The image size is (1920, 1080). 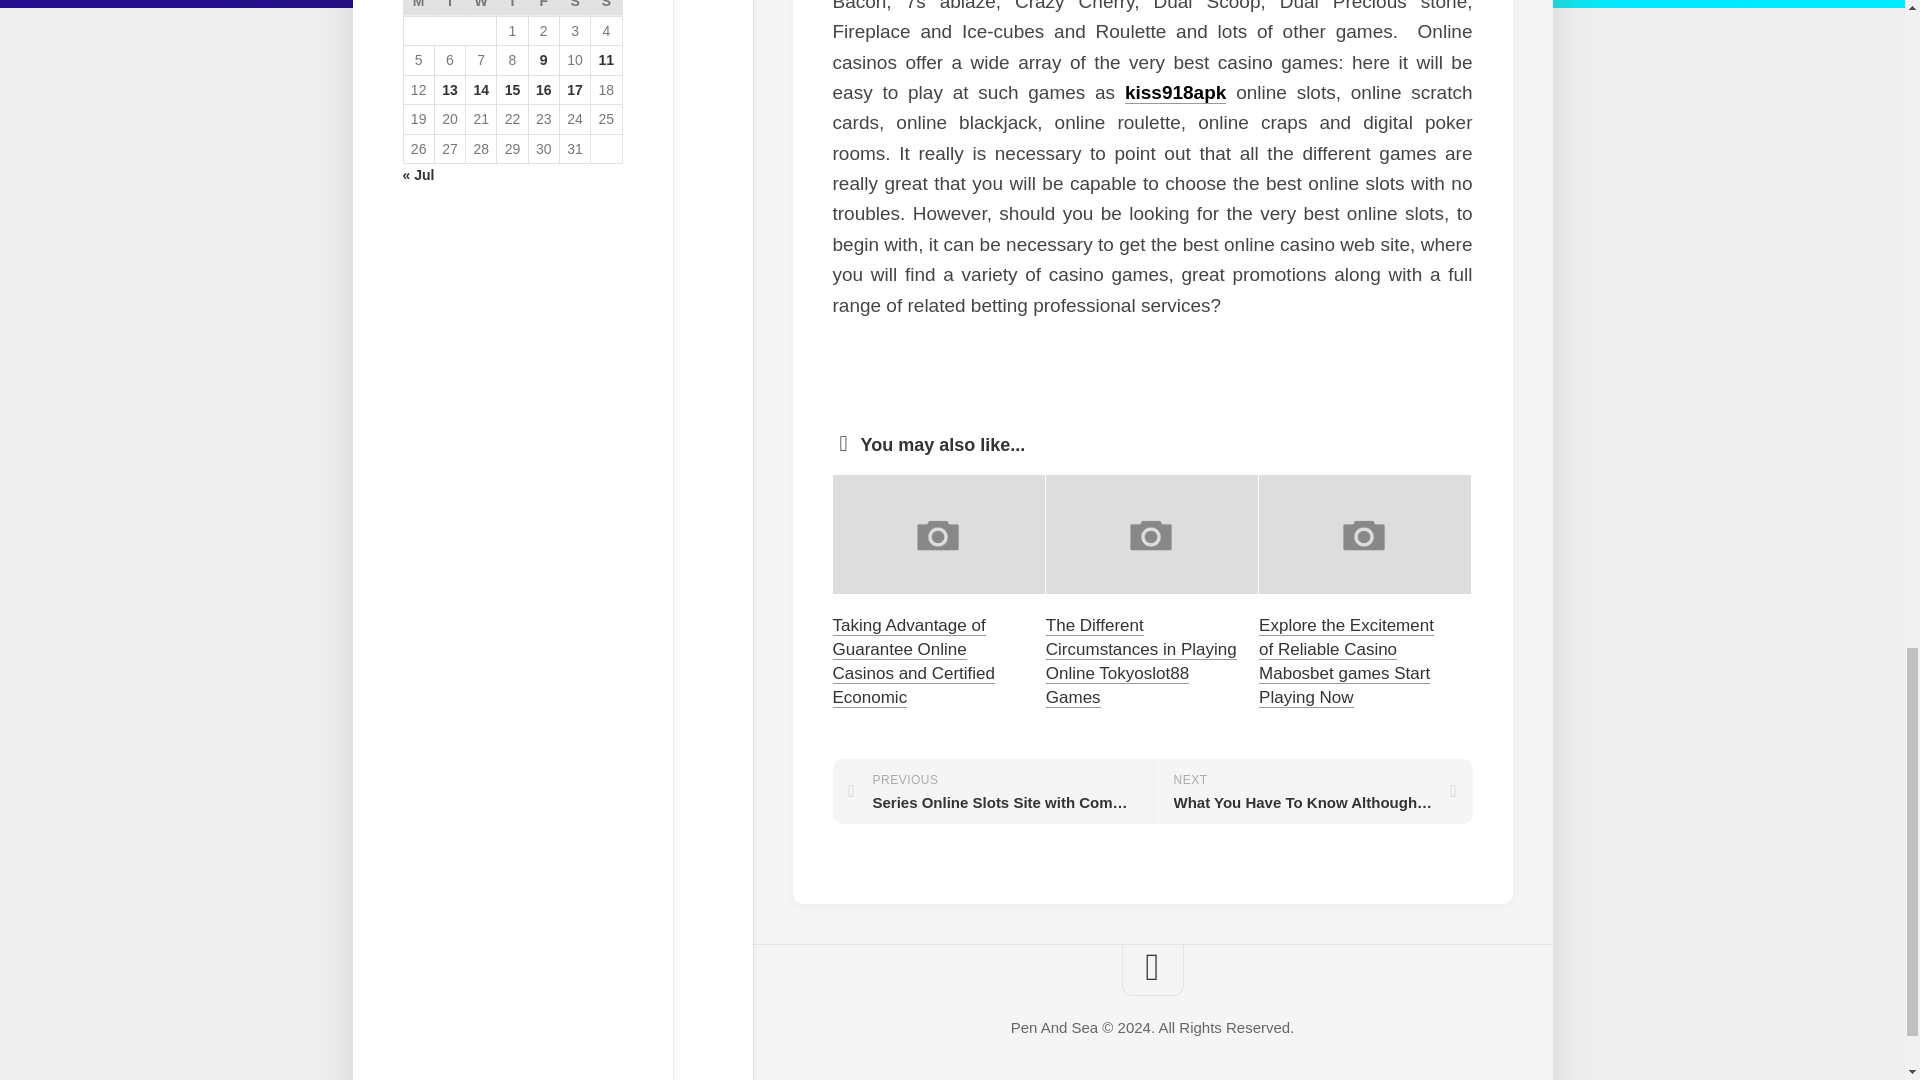 What do you see at coordinates (543, 8) in the screenshot?
I see `Friday` at bounding box center [543, 8].